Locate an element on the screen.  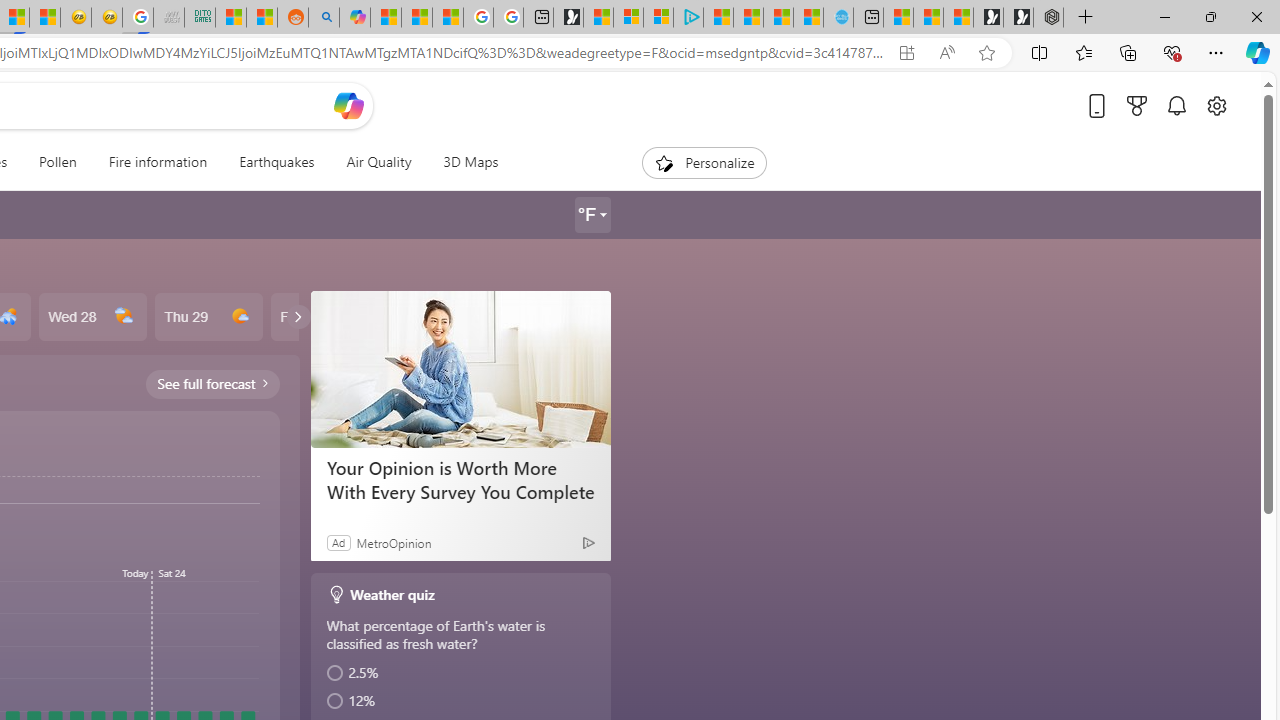
2.5% is located at coordinates (462, 673).